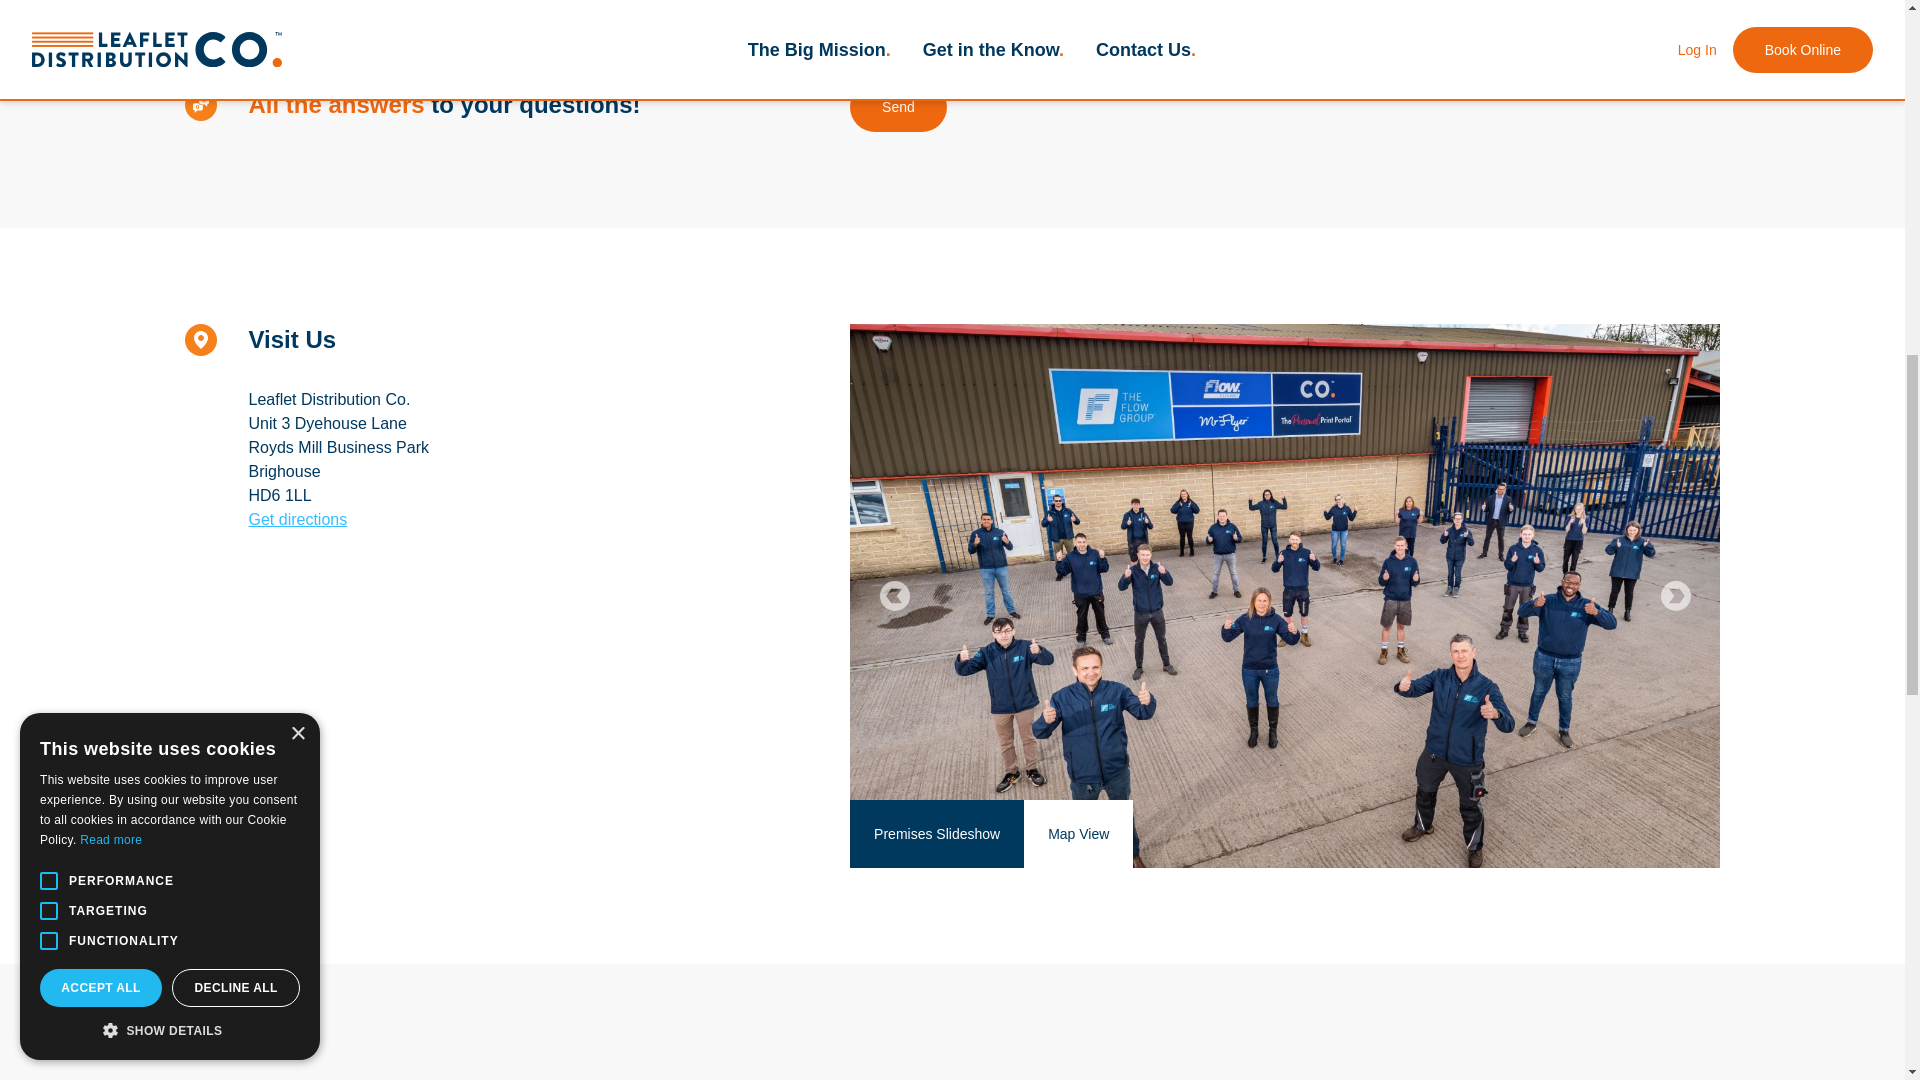 The height and width of the screenshot is (1080, 1920). I want to click on All the answers, so click(336, 104).